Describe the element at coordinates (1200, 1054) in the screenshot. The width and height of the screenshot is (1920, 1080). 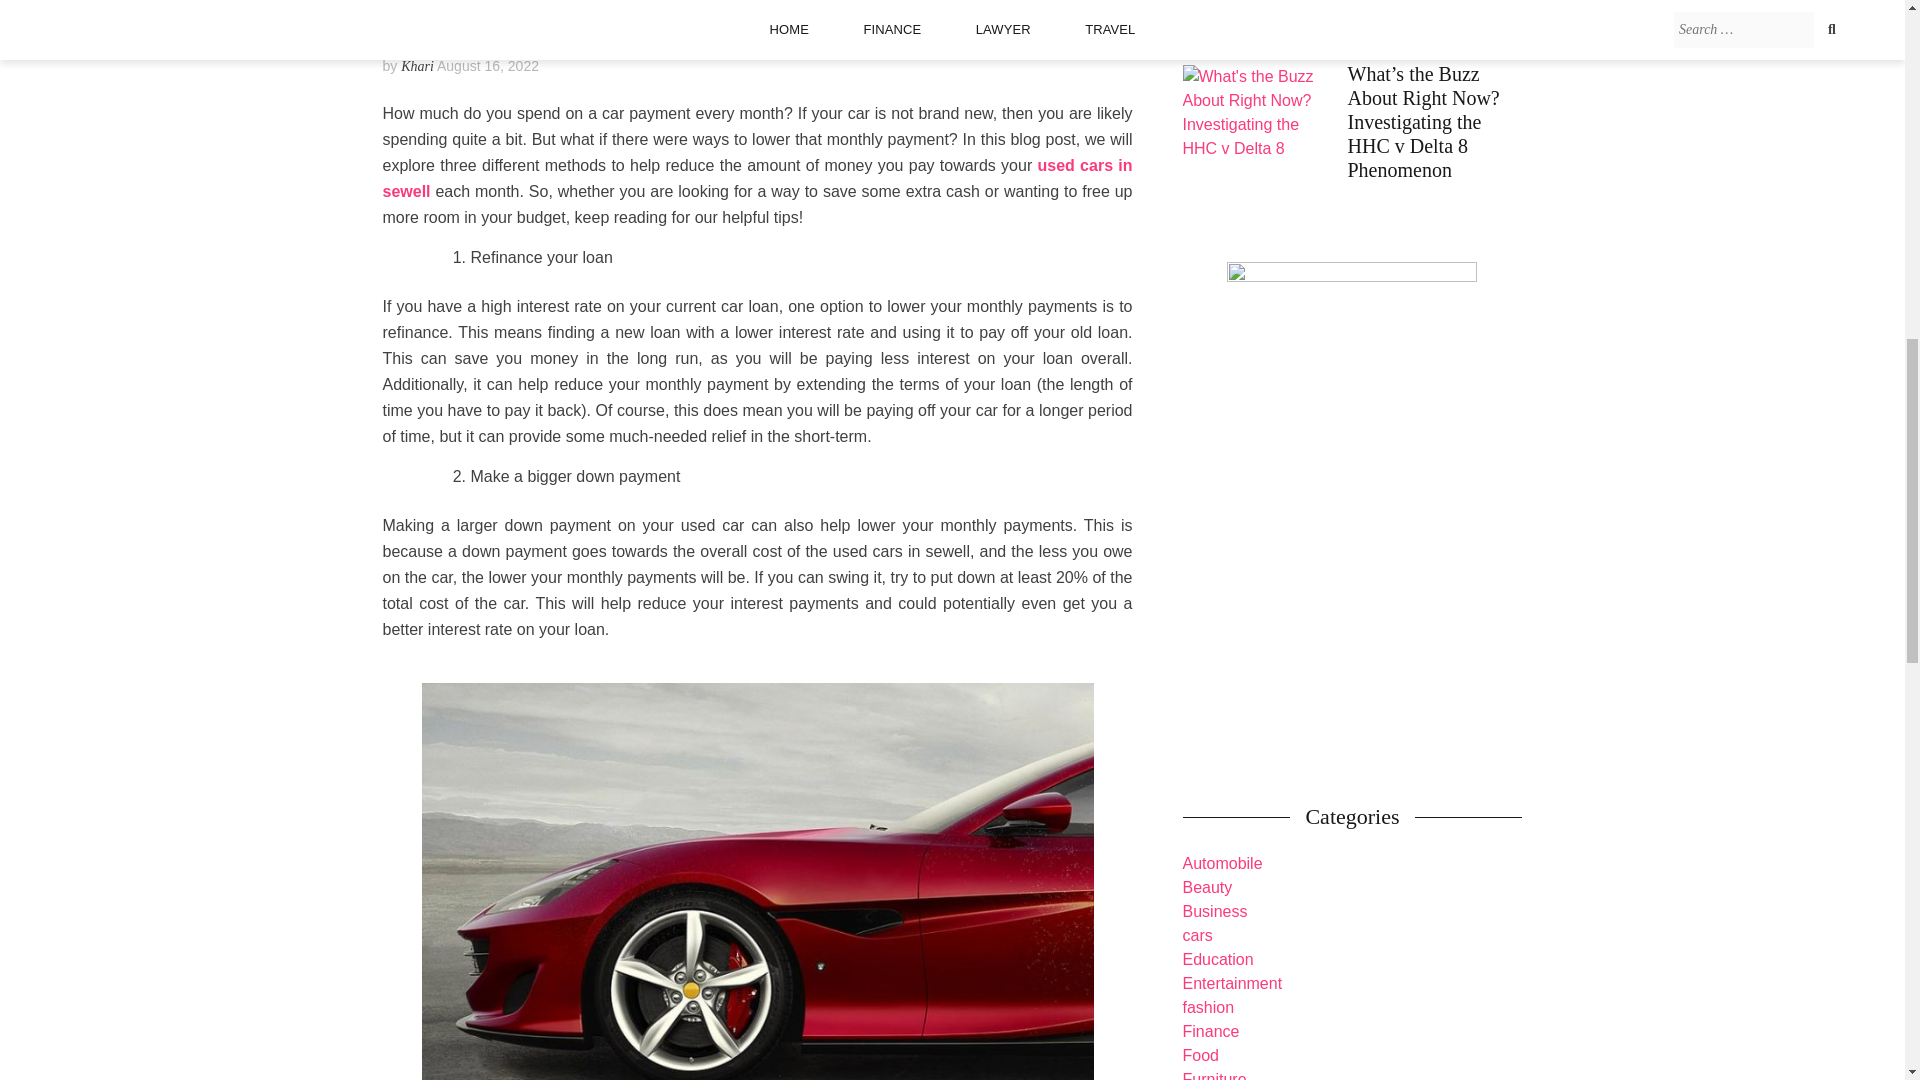
I see `Food` at that location.